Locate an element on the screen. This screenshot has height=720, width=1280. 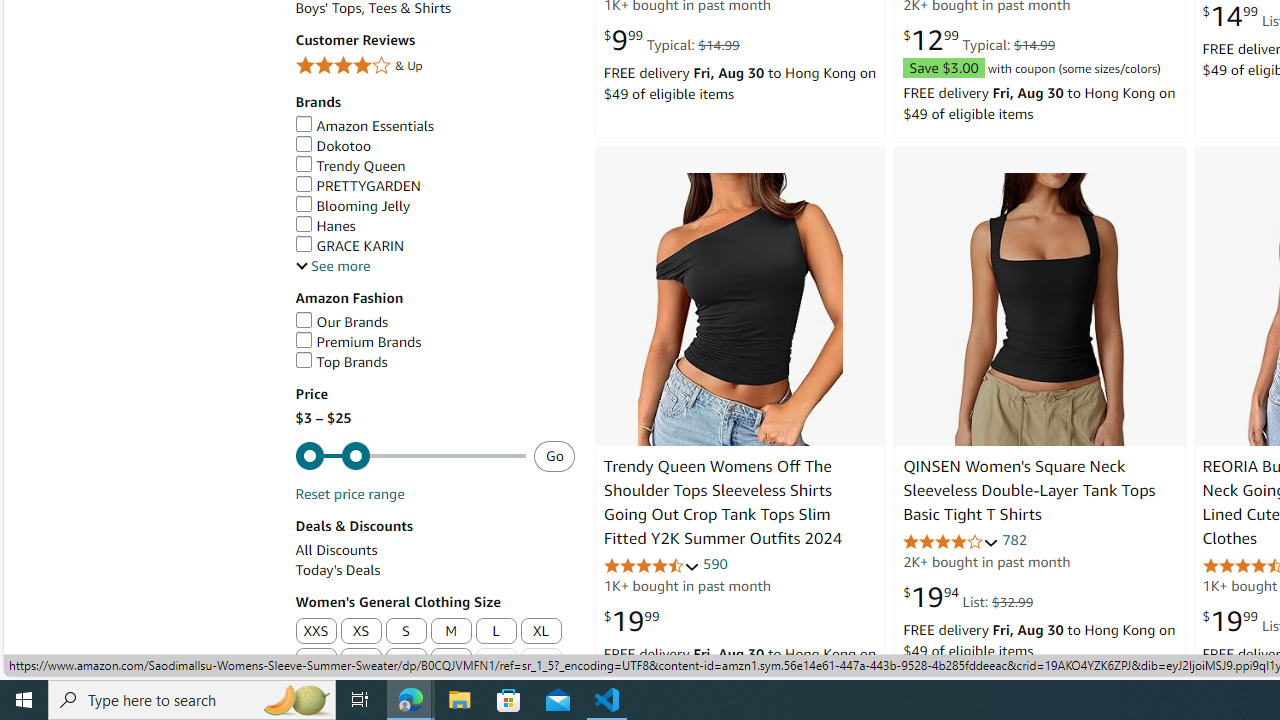
$19.99 is located at coordinates (631, 621).